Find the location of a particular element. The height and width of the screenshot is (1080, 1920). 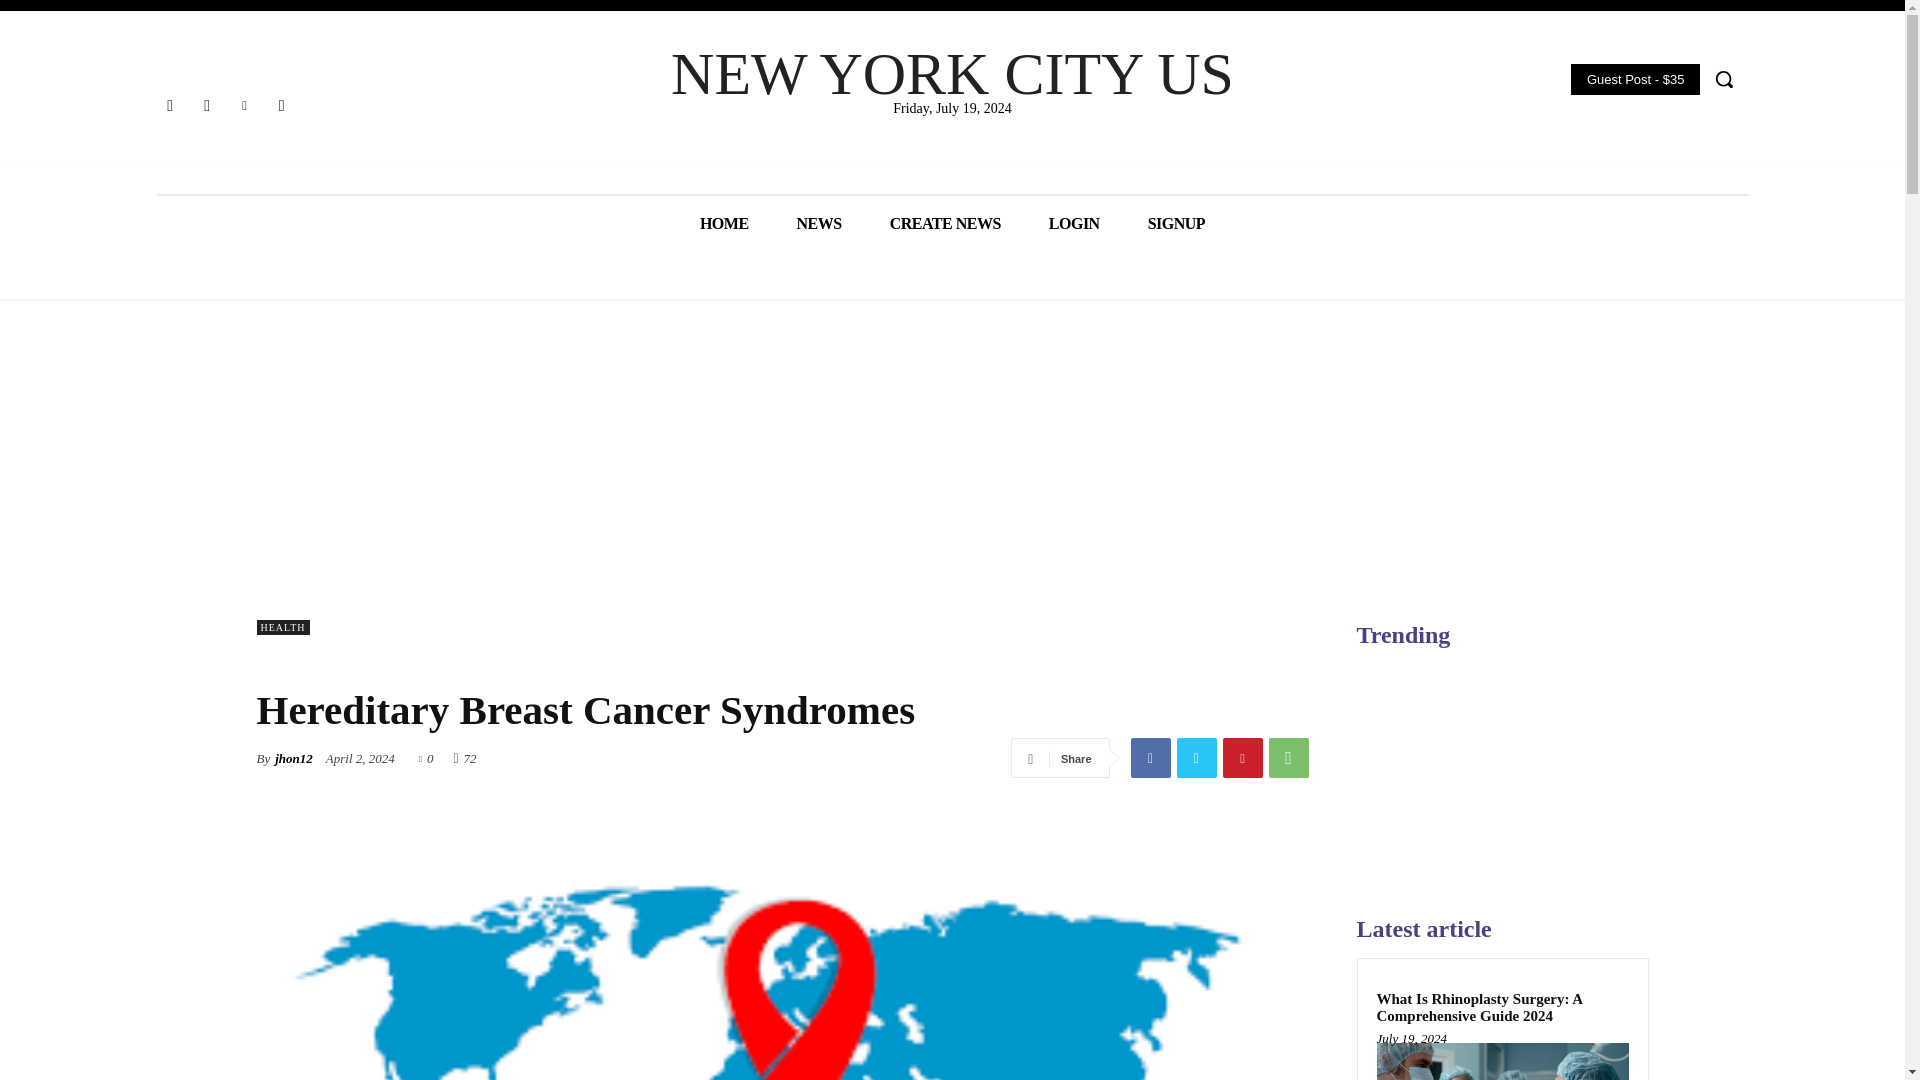

Pinterest is located at coordinates (1241, 757).